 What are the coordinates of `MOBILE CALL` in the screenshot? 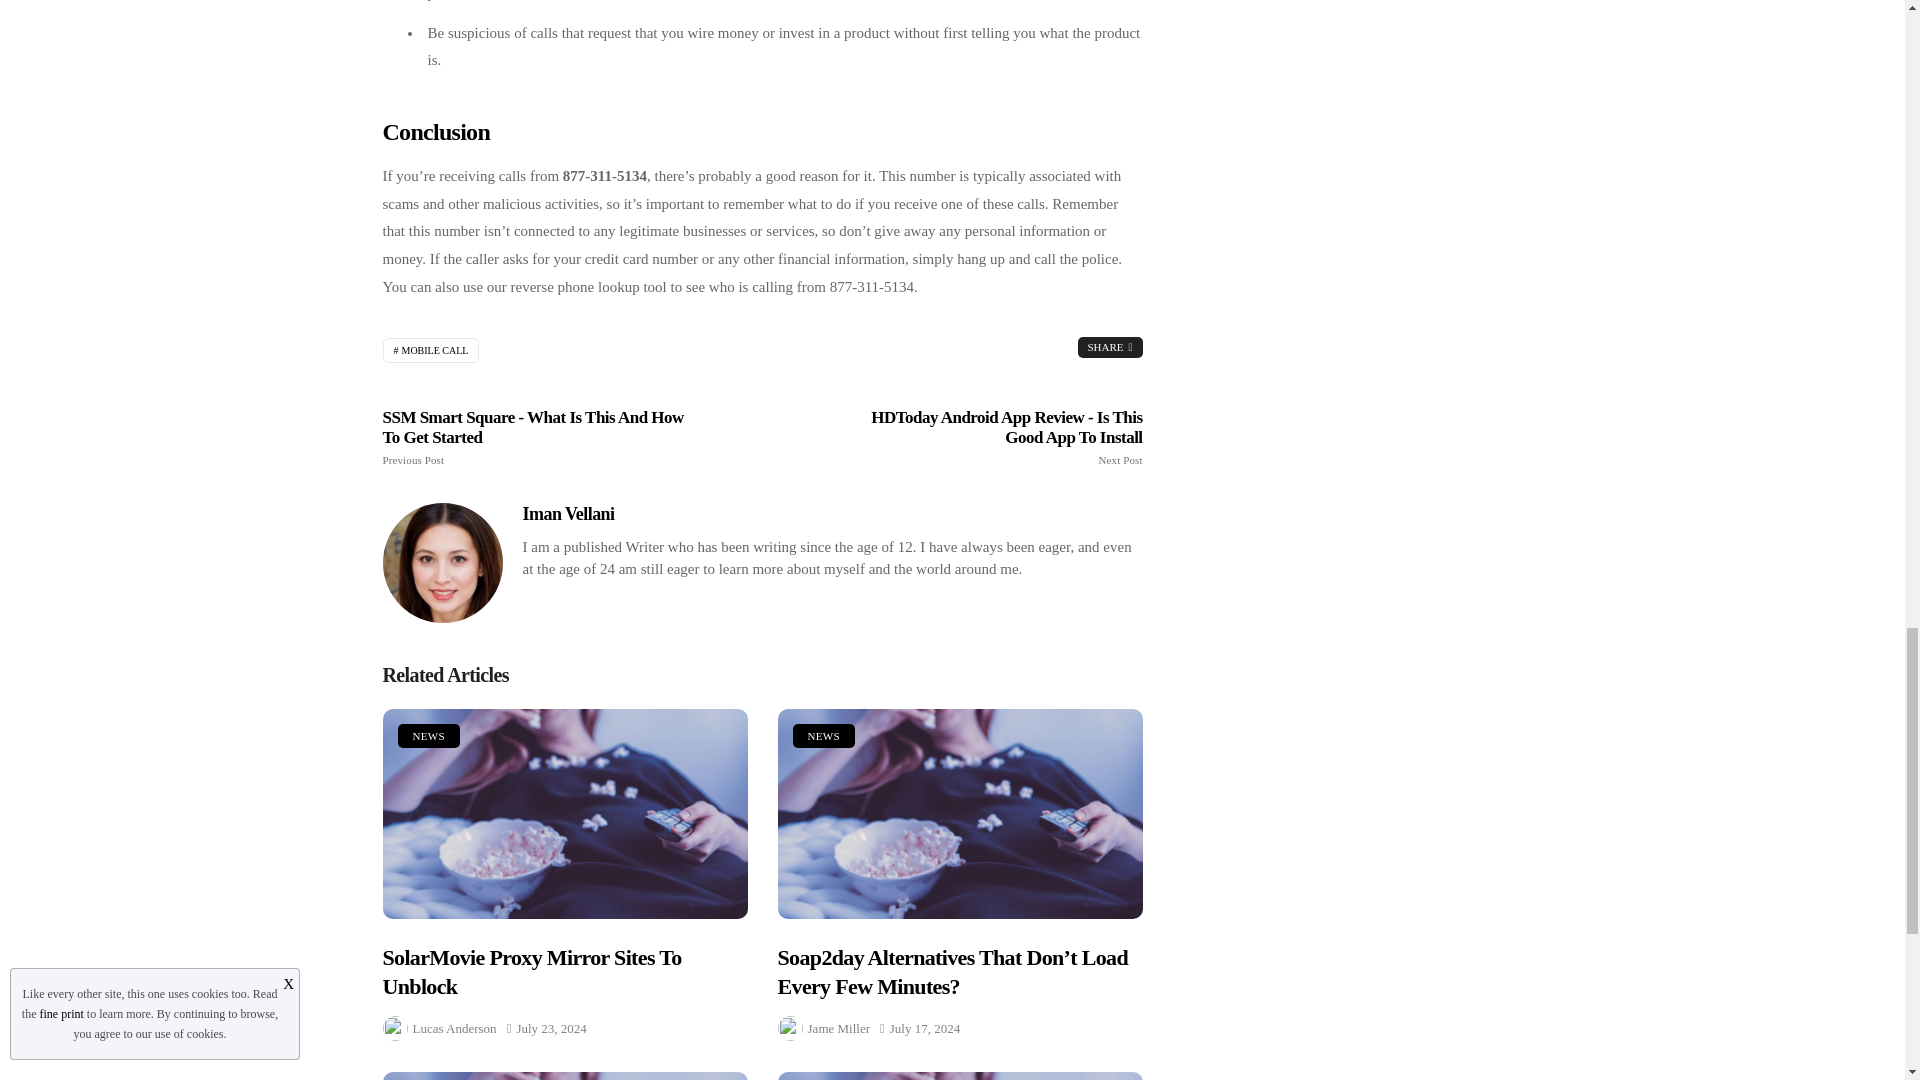 It's located at (430, 350).